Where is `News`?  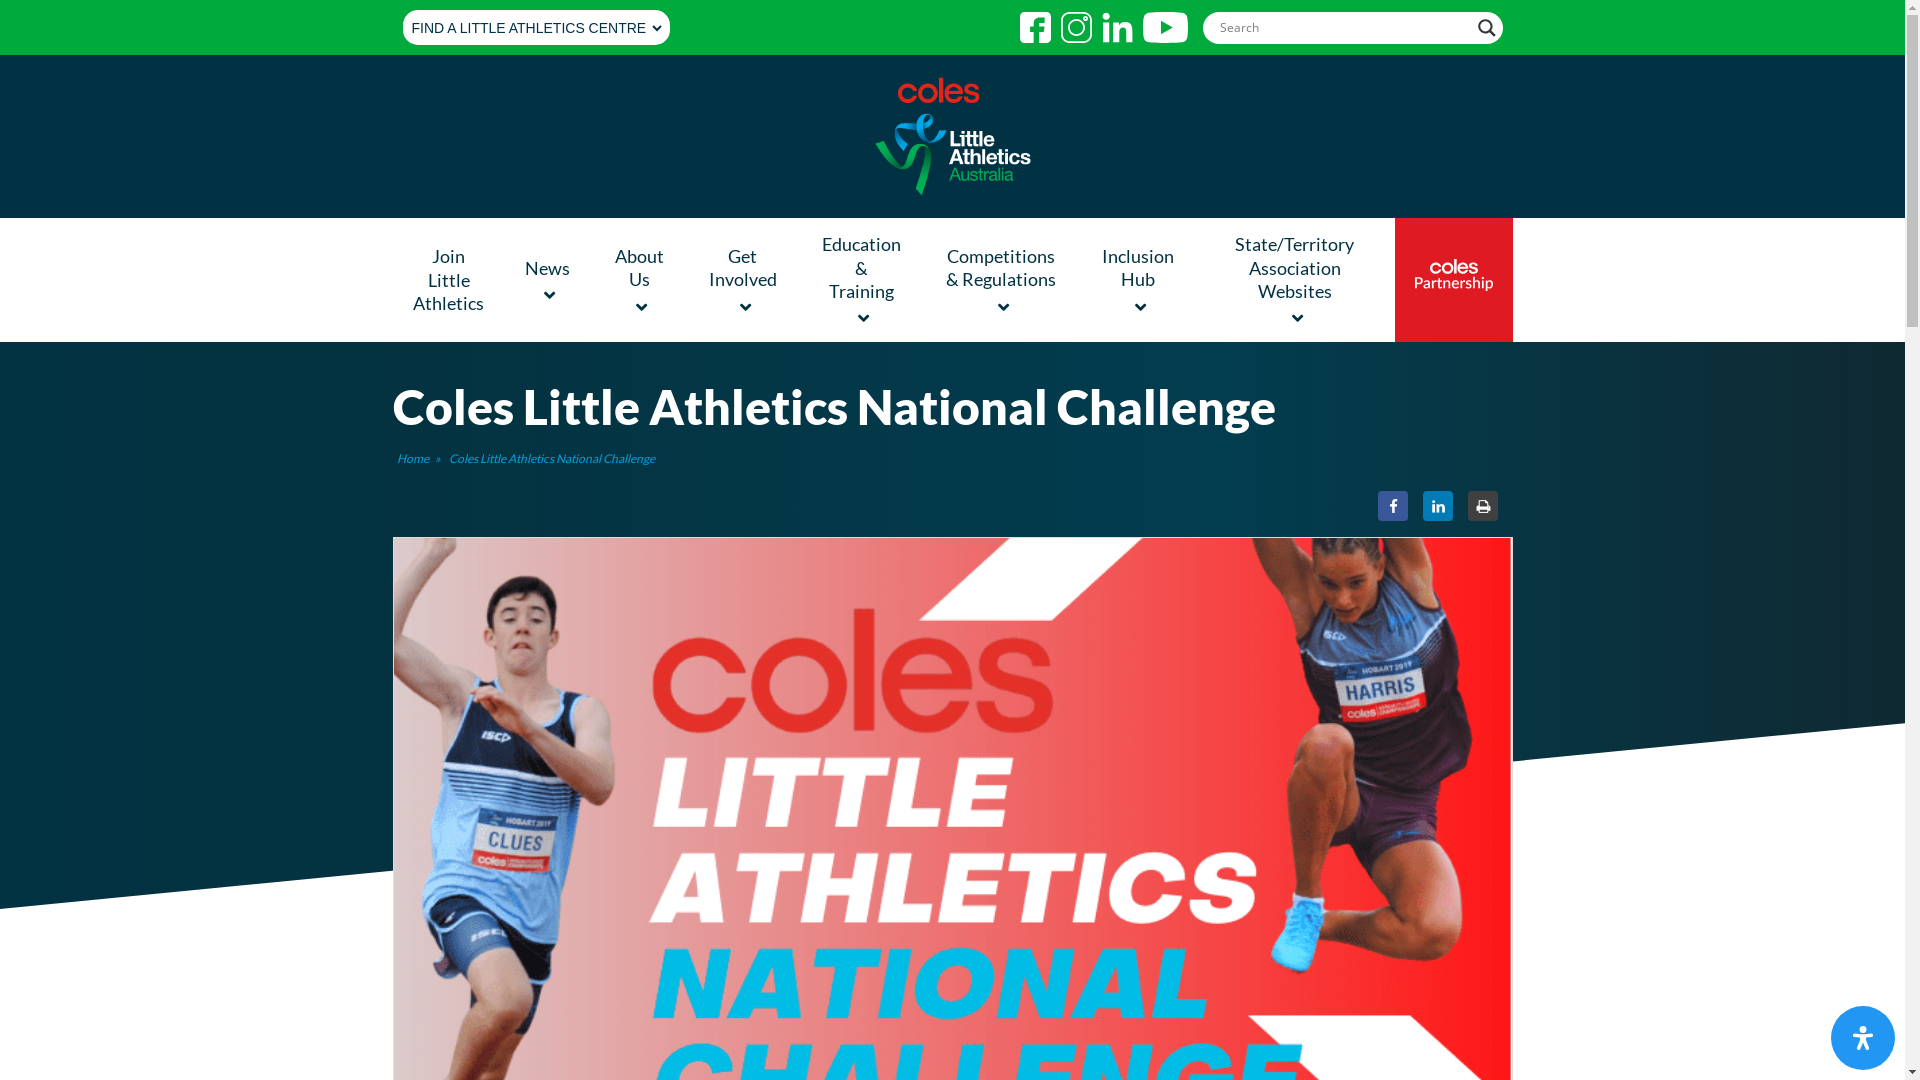 News is located at coordinates (550, 280).